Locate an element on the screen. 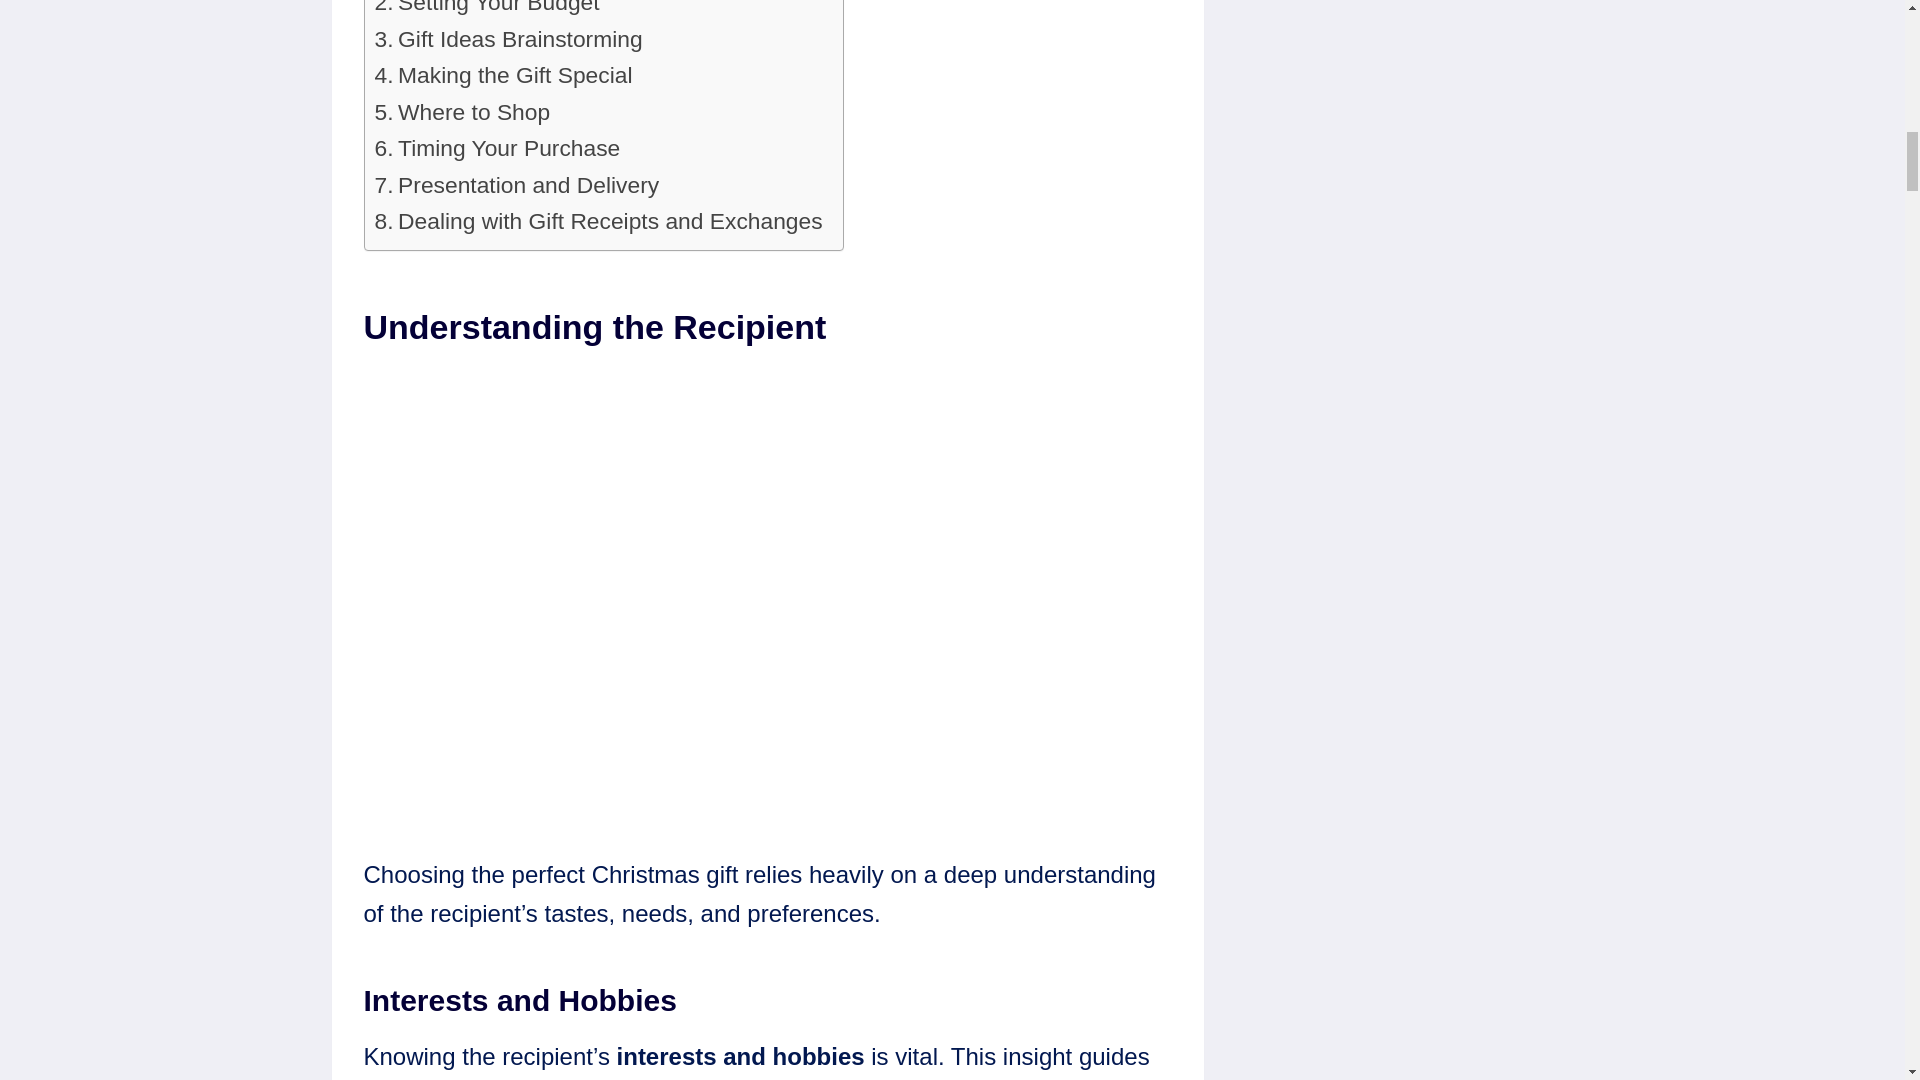  Setting Your Budget is located at coordinates (486, 10).